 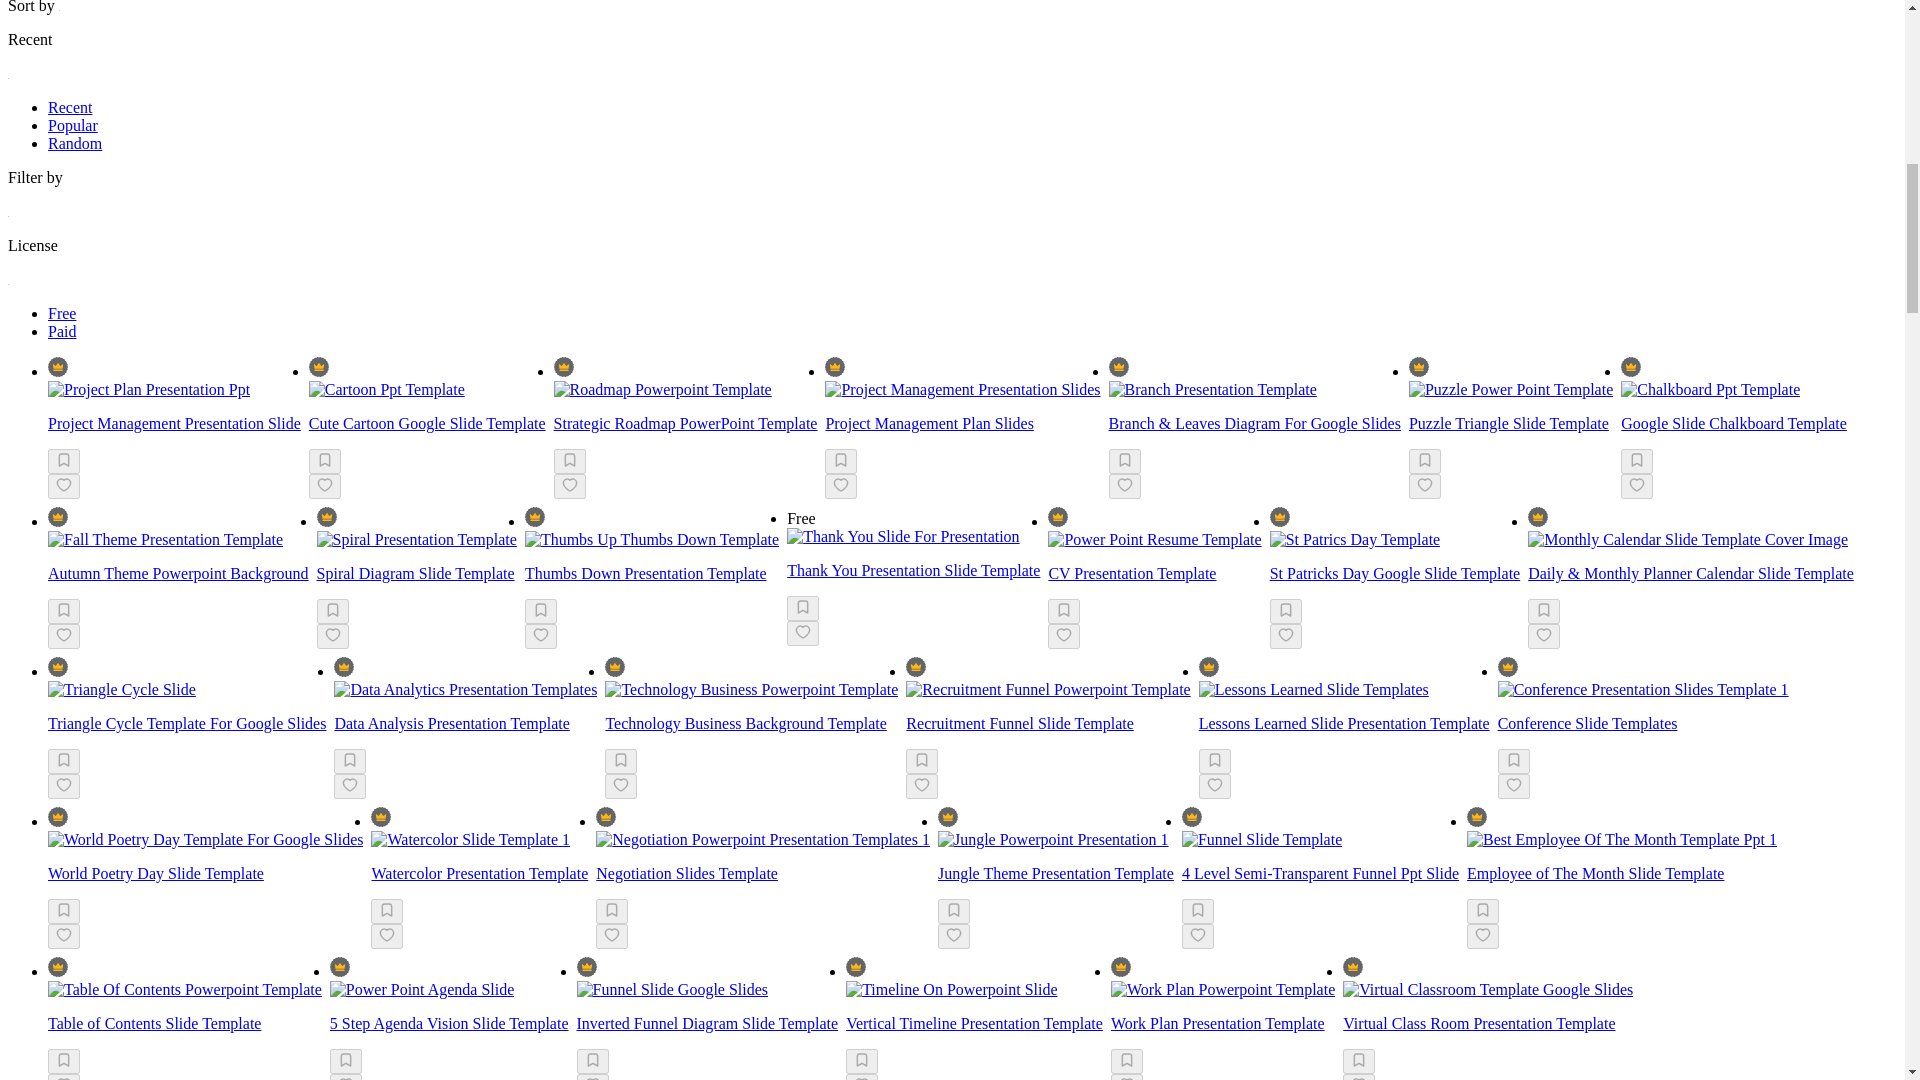 What do you see at coordinates (64, 462) in the screenshot?
I see `Add to collections` at bounding box center [64, 462].